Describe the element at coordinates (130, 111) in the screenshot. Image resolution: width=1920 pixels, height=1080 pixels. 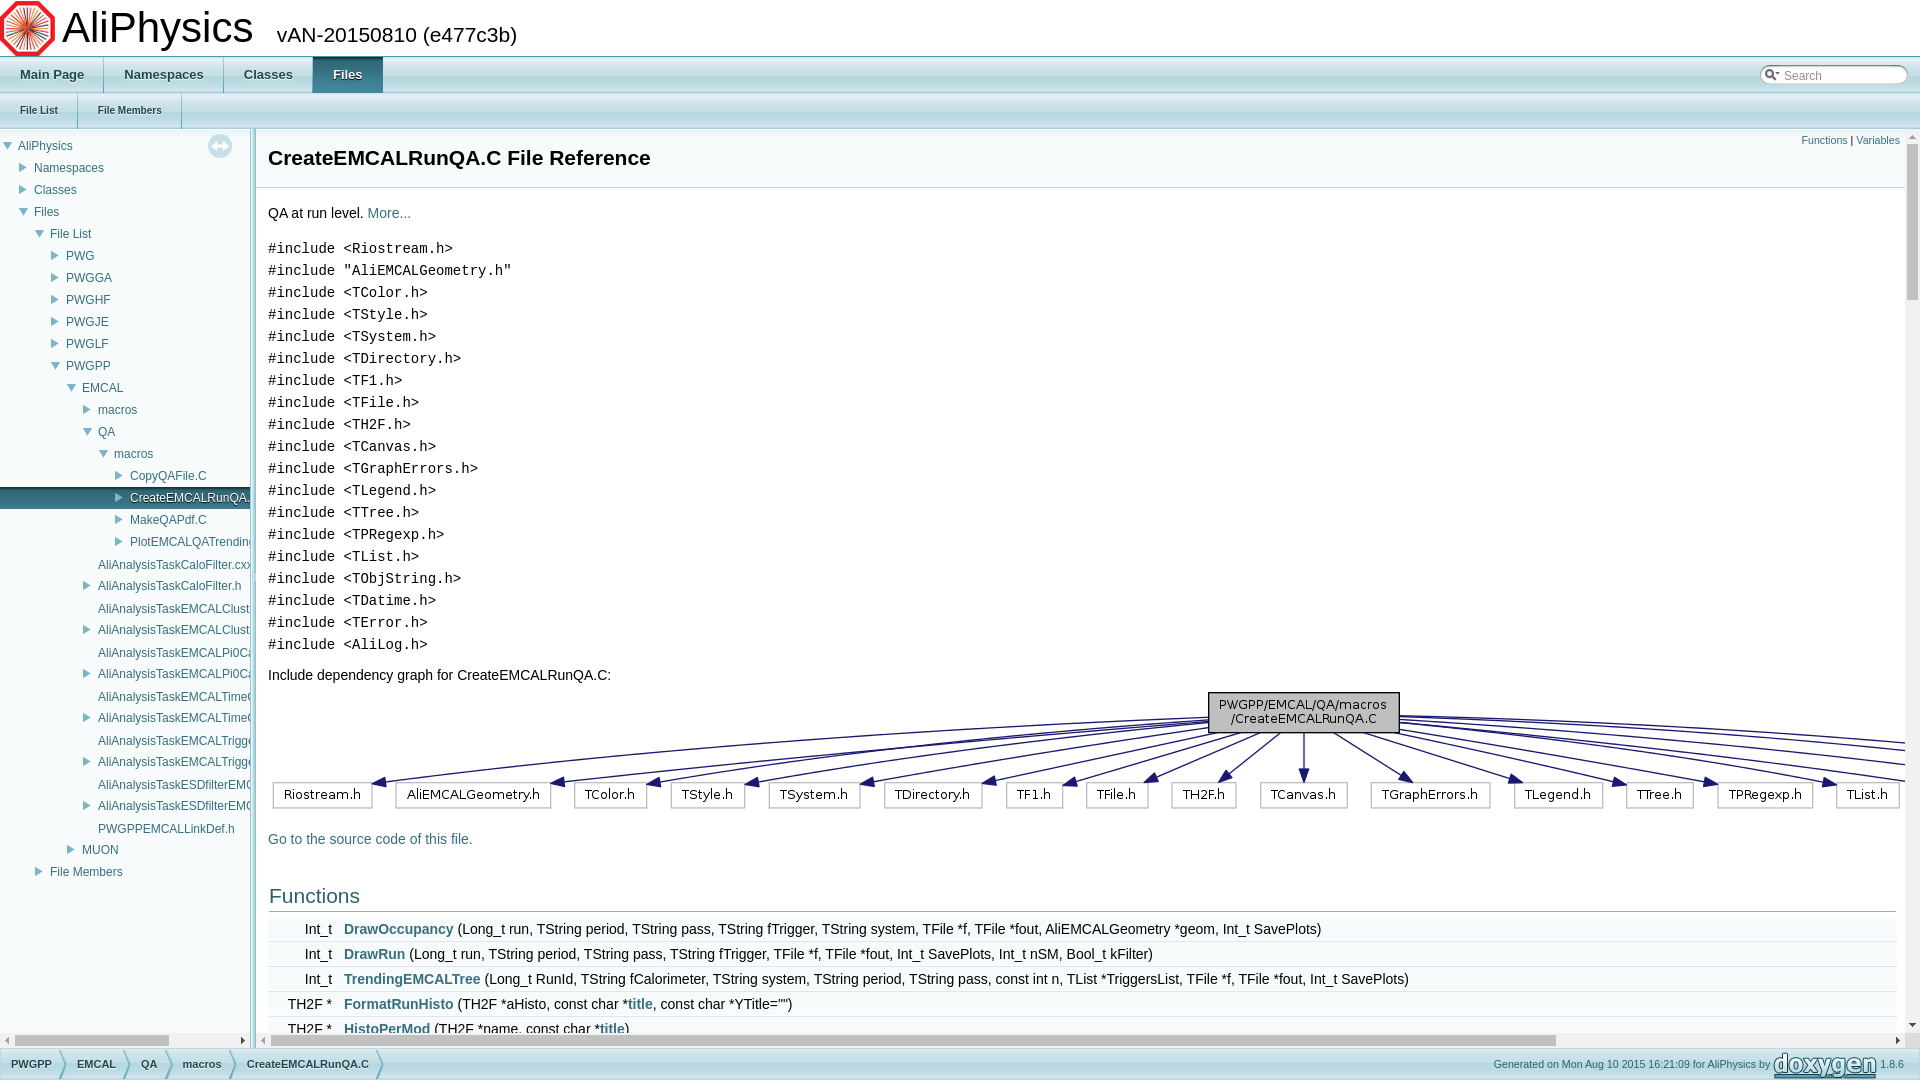
I see `File Members` at that location.